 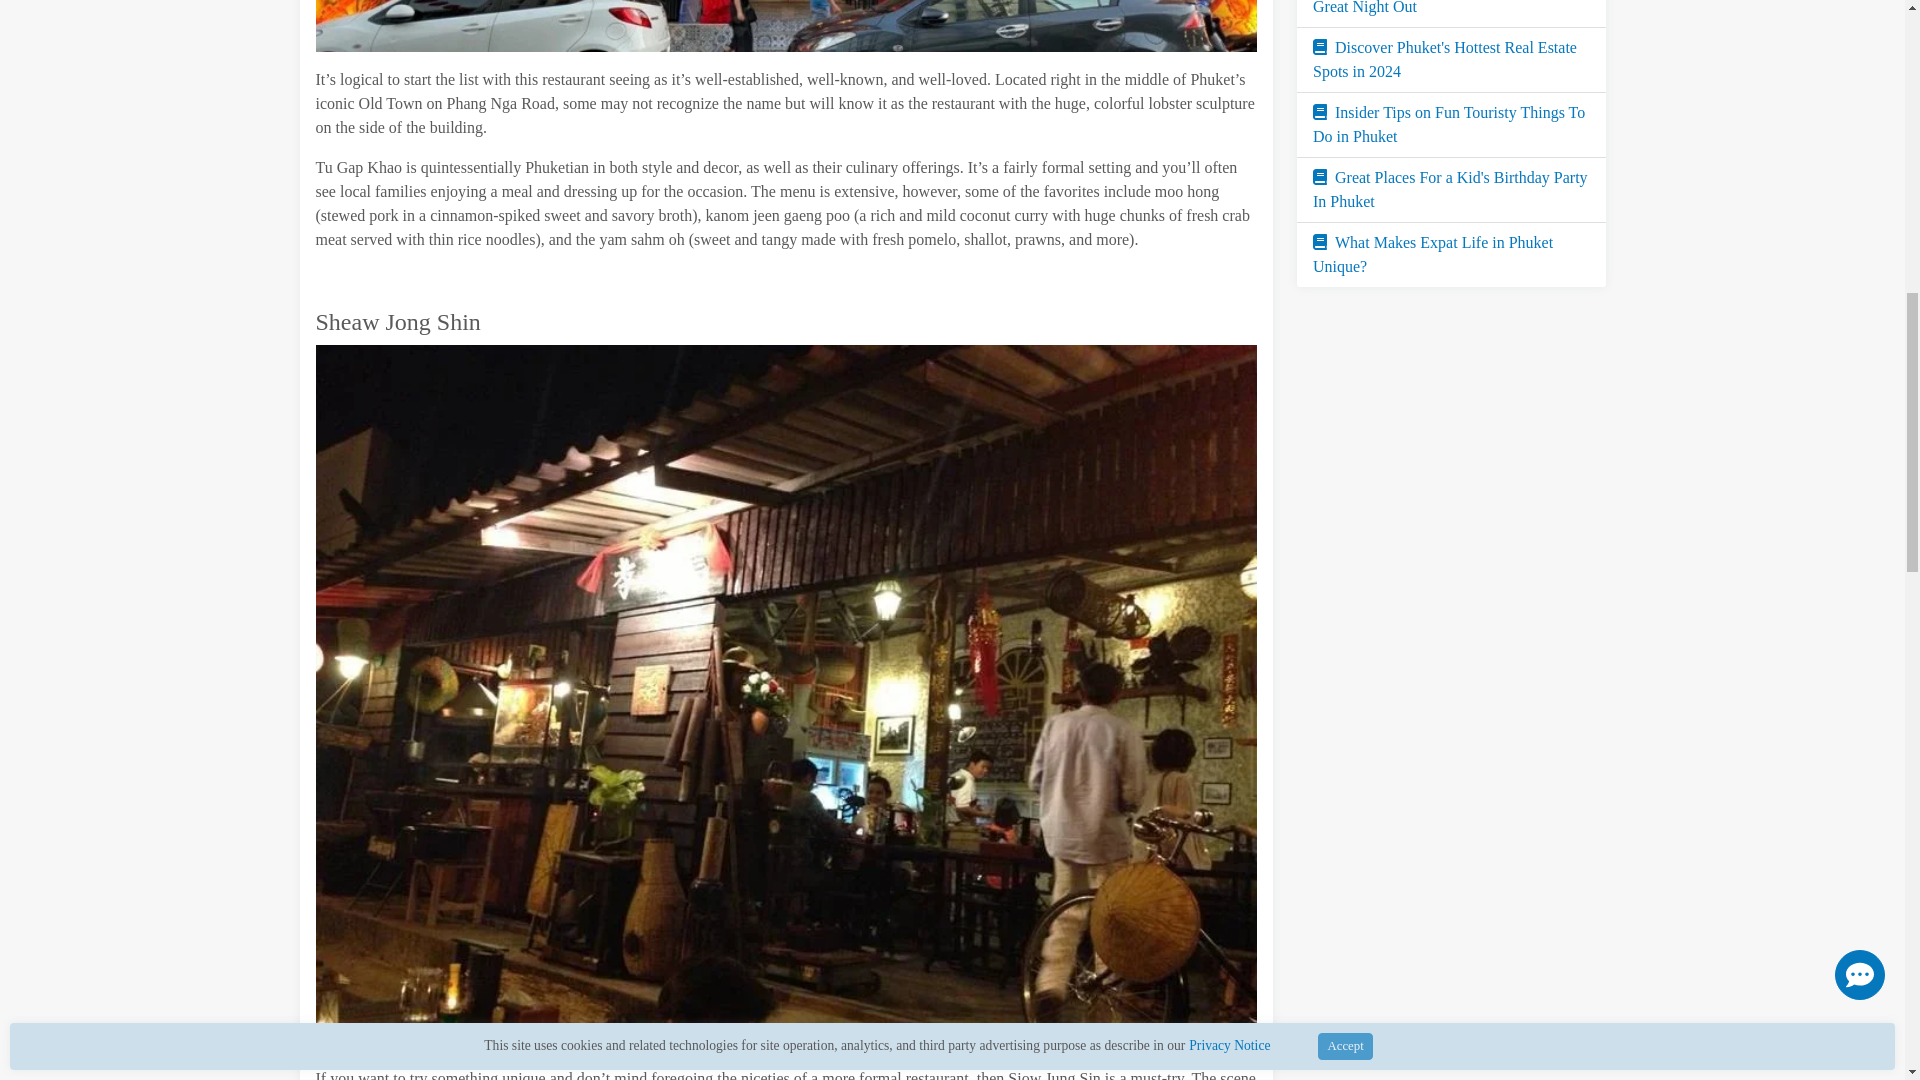 What do you see at coordinates (1450, 188) in the screenshot?
I see `Great Places For a Kid's Birthday Party In Phuket` at bounding box center [1450, 188].